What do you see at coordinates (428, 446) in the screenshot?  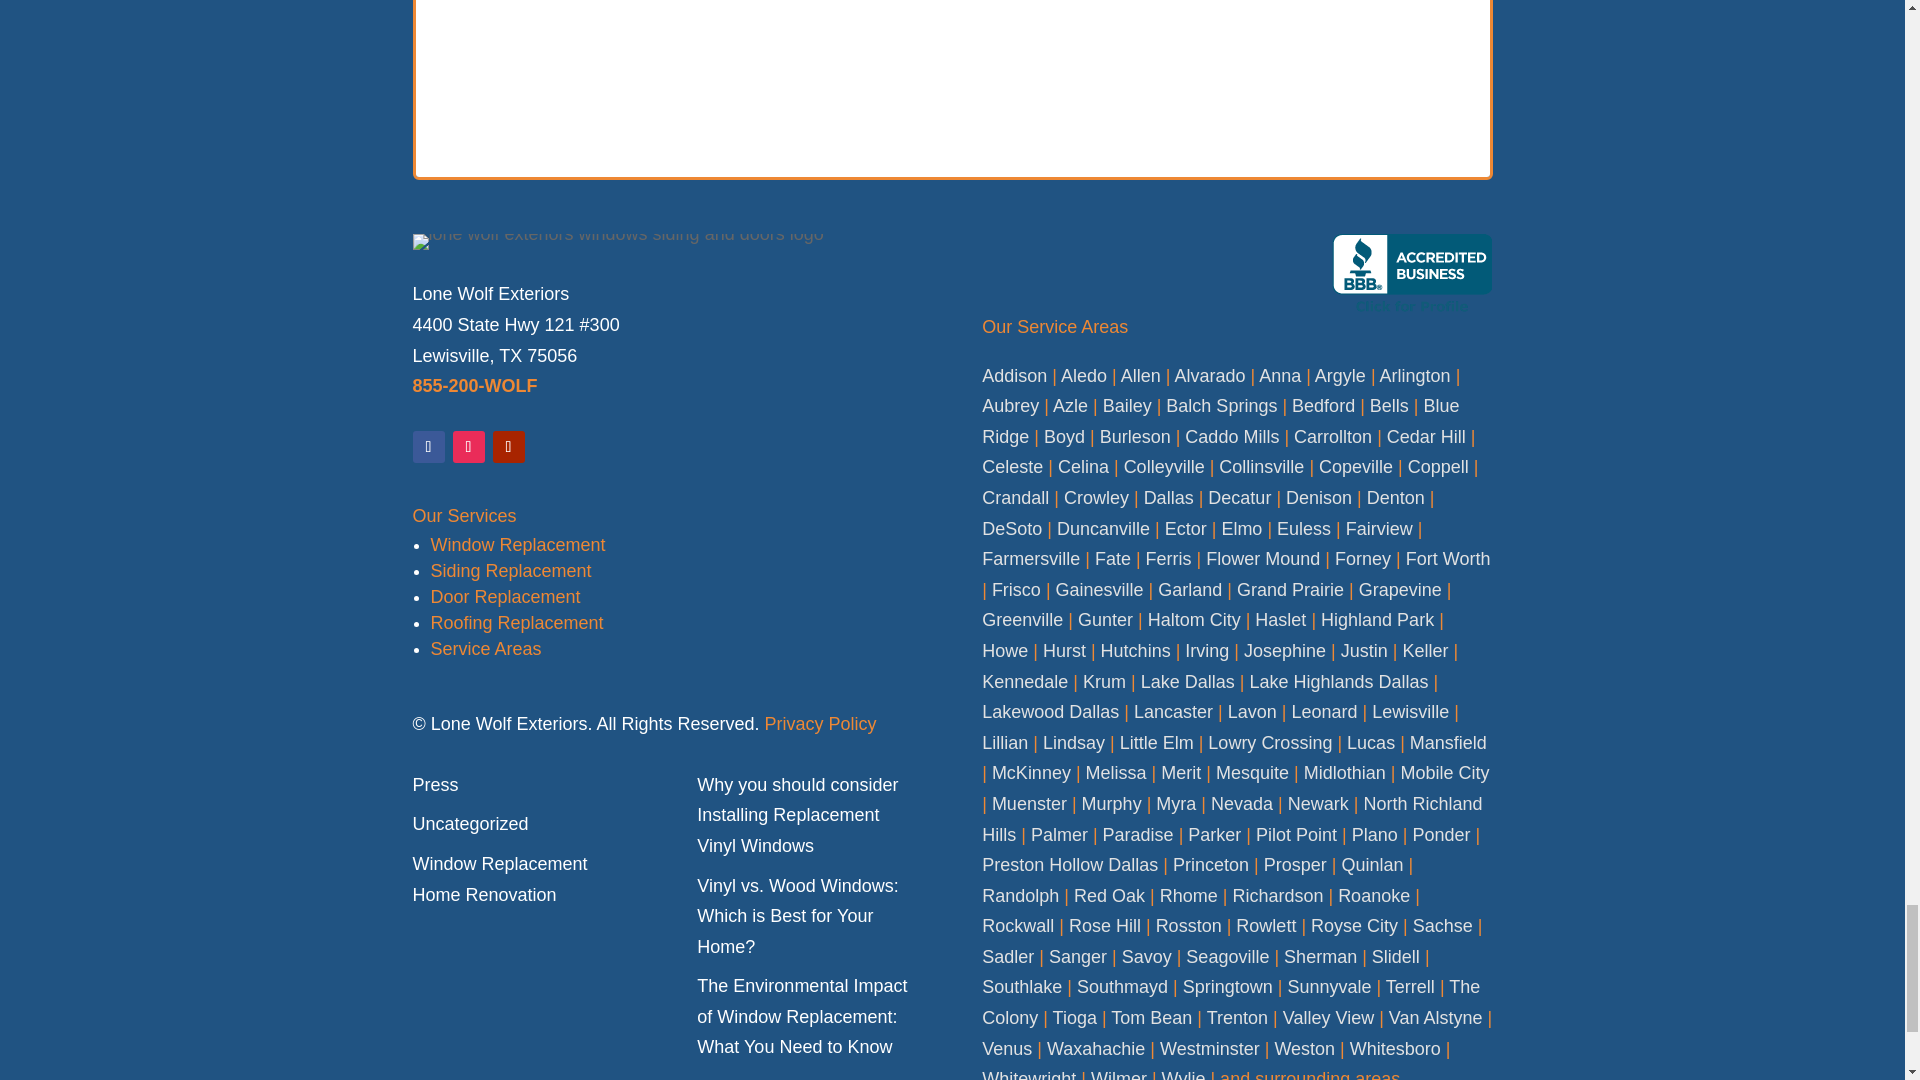 I see `Follow on Facebook` at bounding box center [428, 446].